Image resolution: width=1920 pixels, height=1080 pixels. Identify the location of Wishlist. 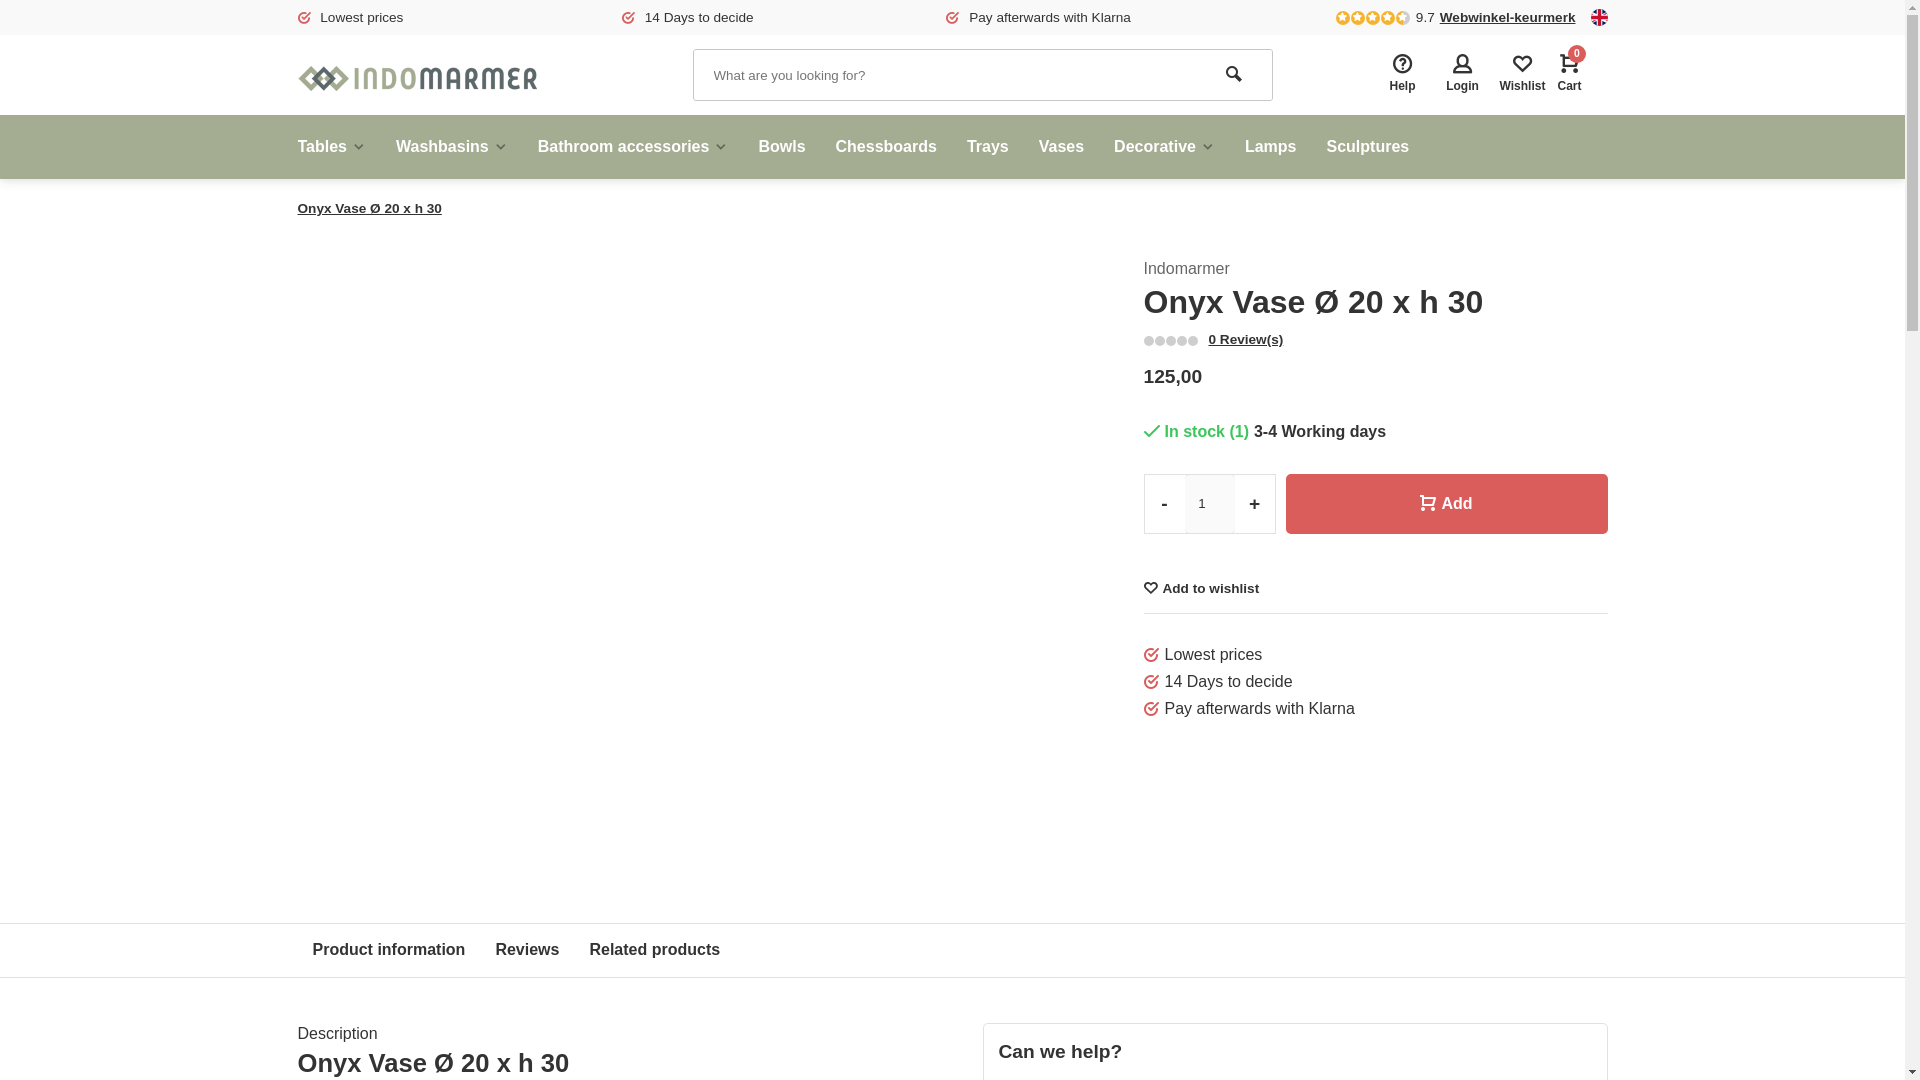
(1522, 75).